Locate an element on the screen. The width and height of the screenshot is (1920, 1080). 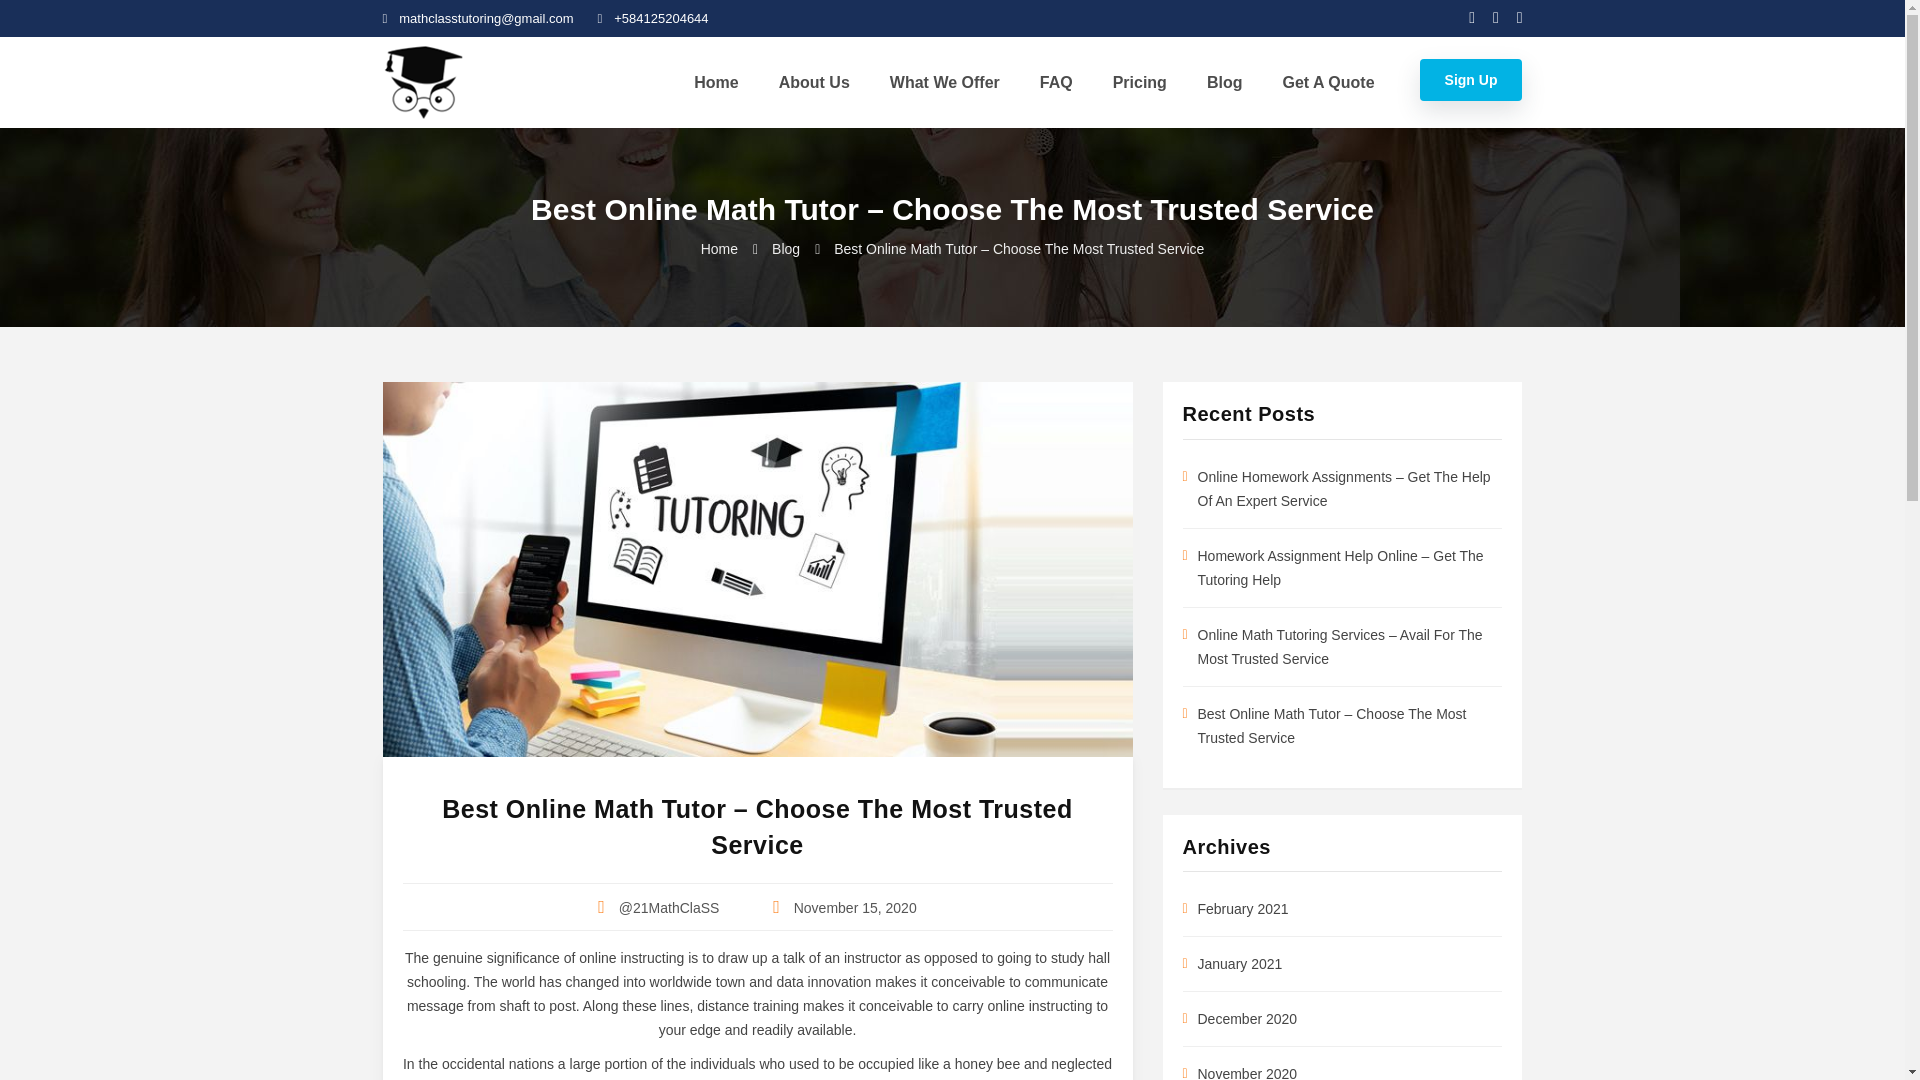
About Us is located at coordinates (814, 82).